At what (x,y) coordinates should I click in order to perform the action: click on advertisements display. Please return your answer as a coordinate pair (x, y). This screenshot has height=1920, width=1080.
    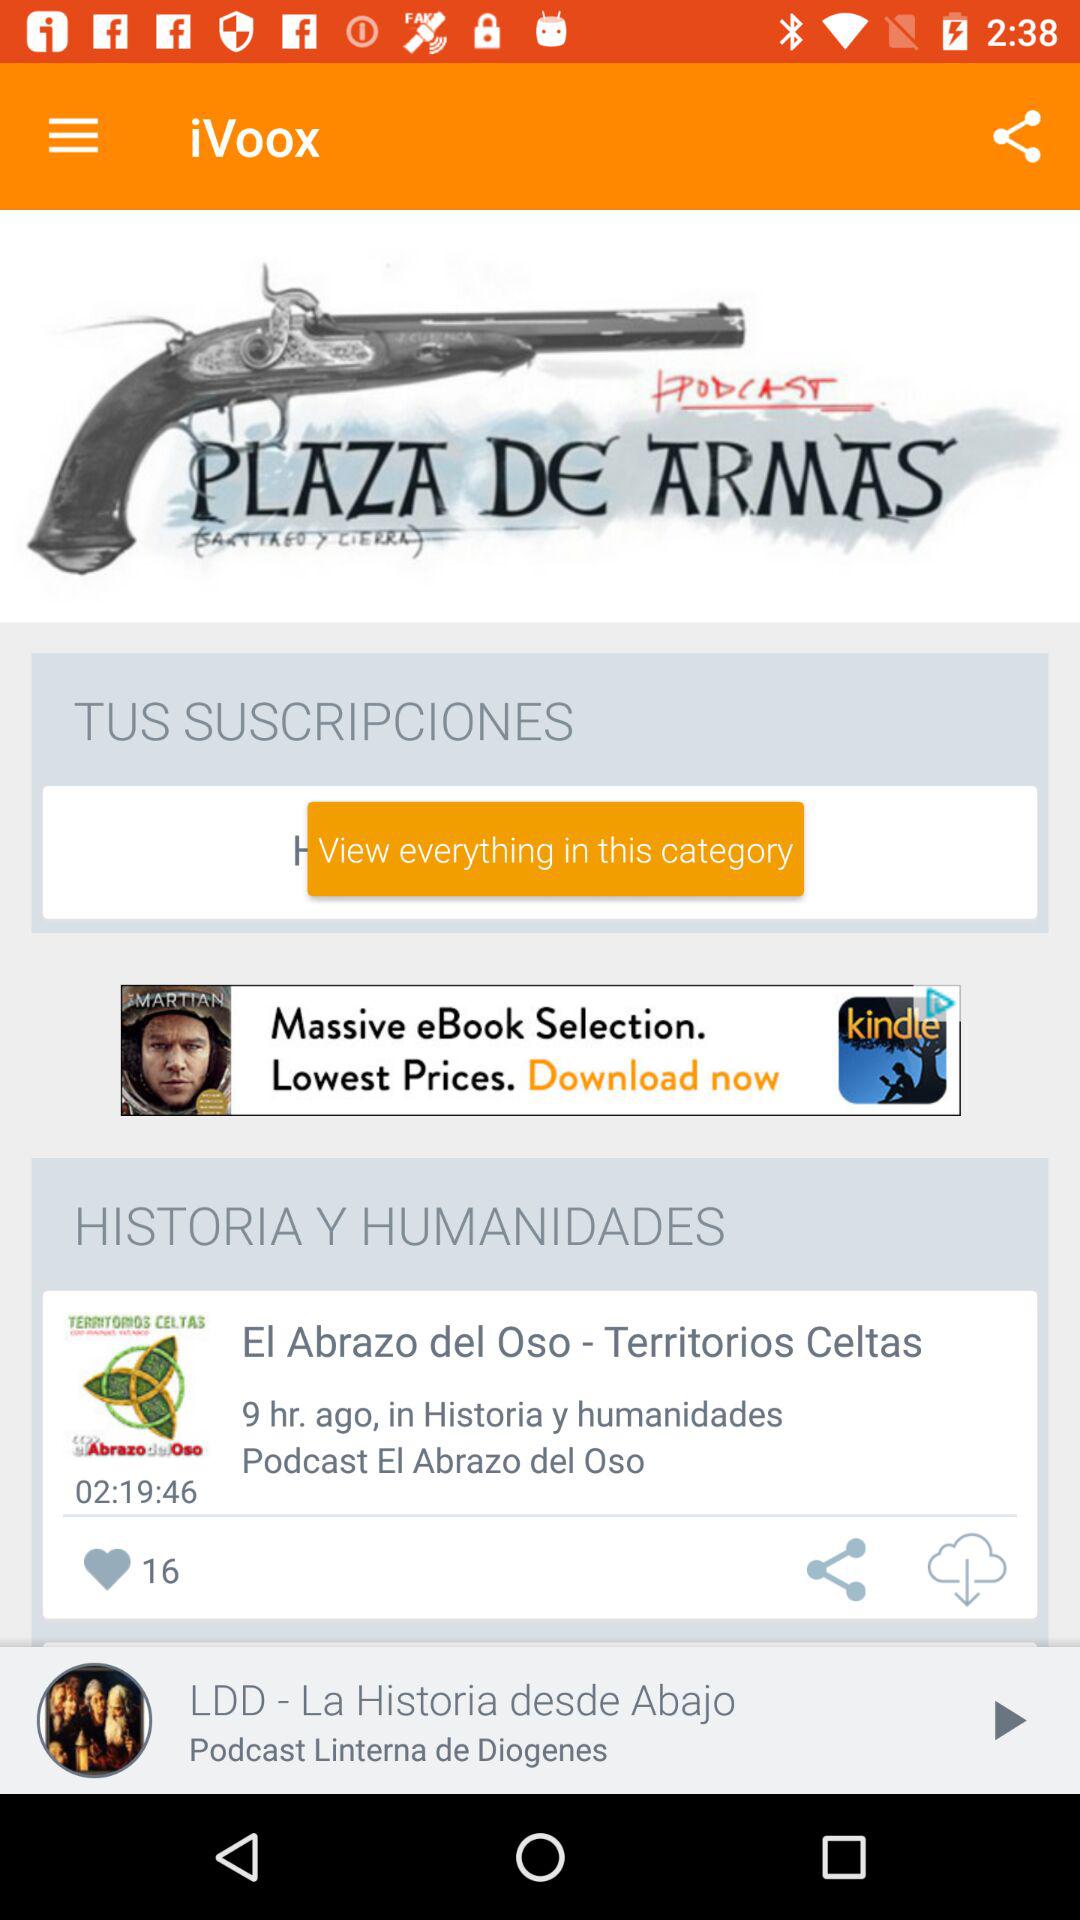
    Looking at the image, I should click on (540, 1050).